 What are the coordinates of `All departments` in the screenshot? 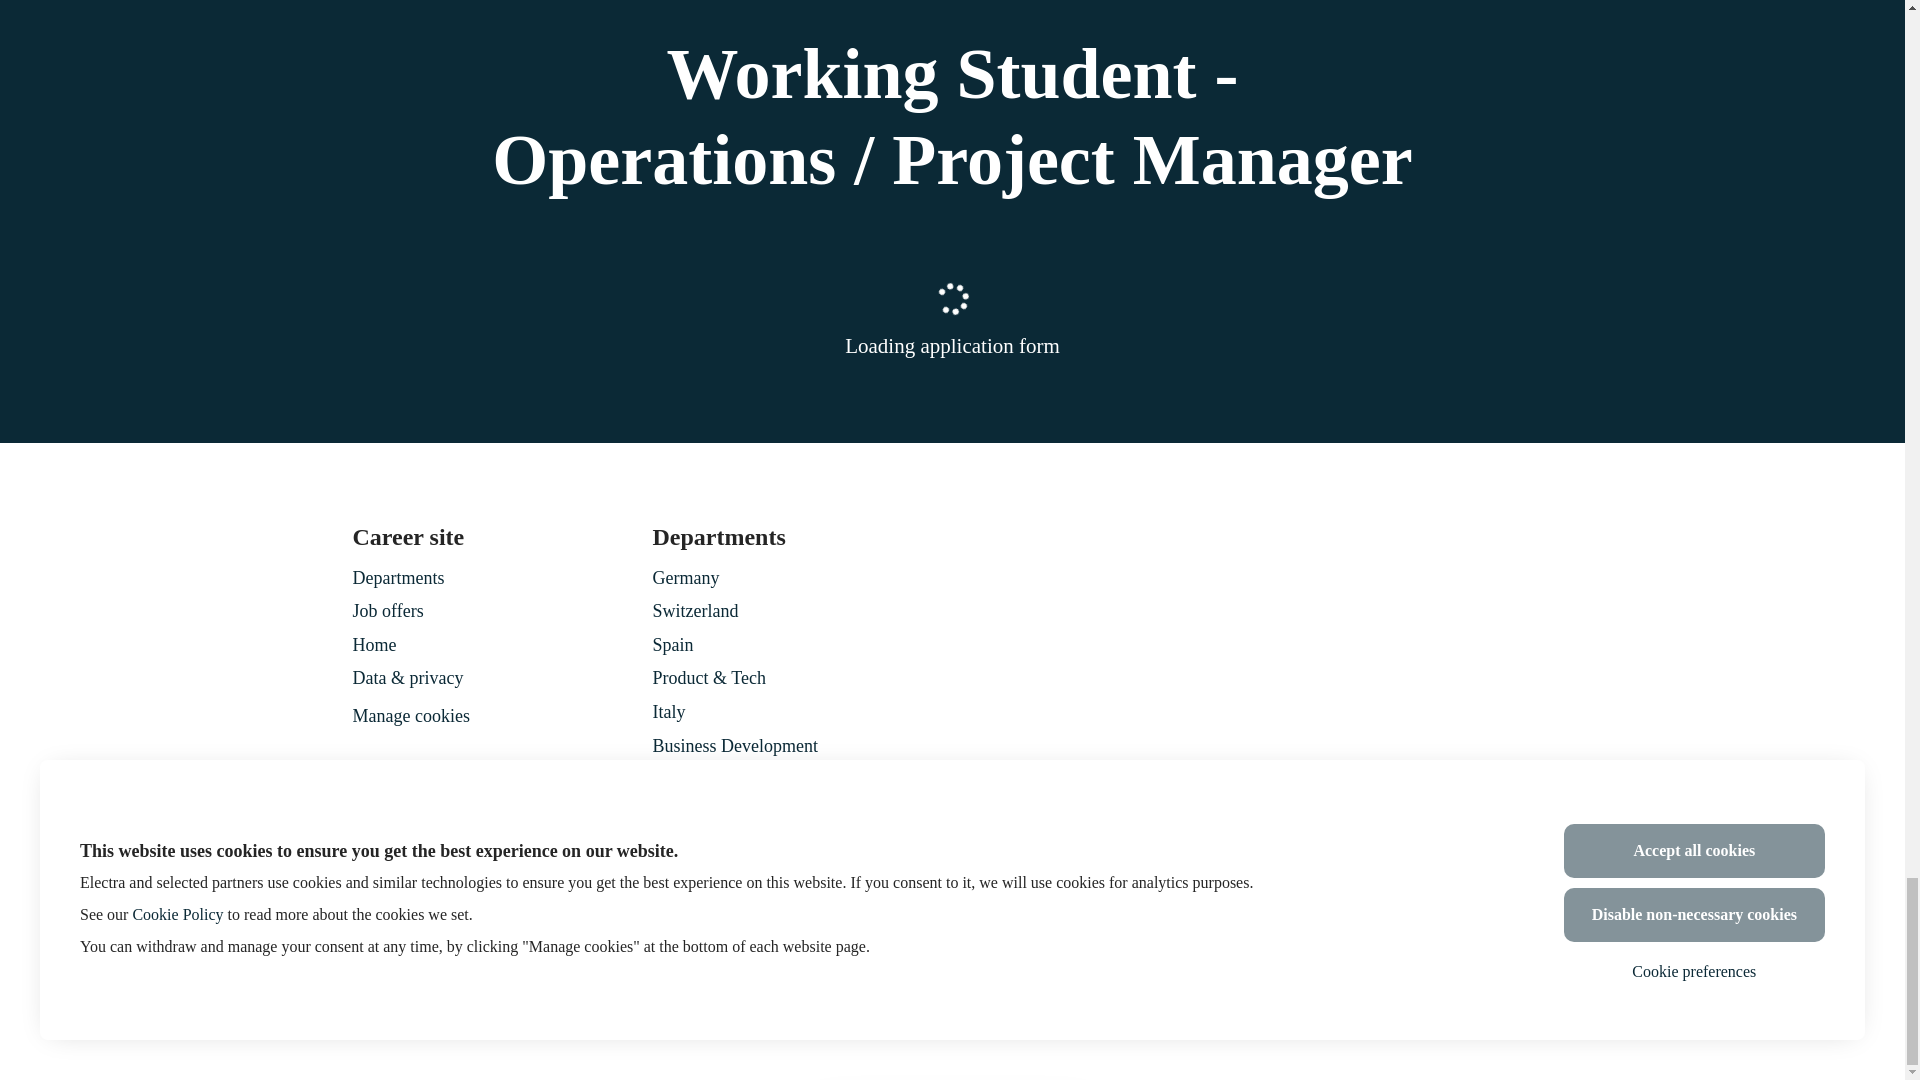 It's located at (709, 778).